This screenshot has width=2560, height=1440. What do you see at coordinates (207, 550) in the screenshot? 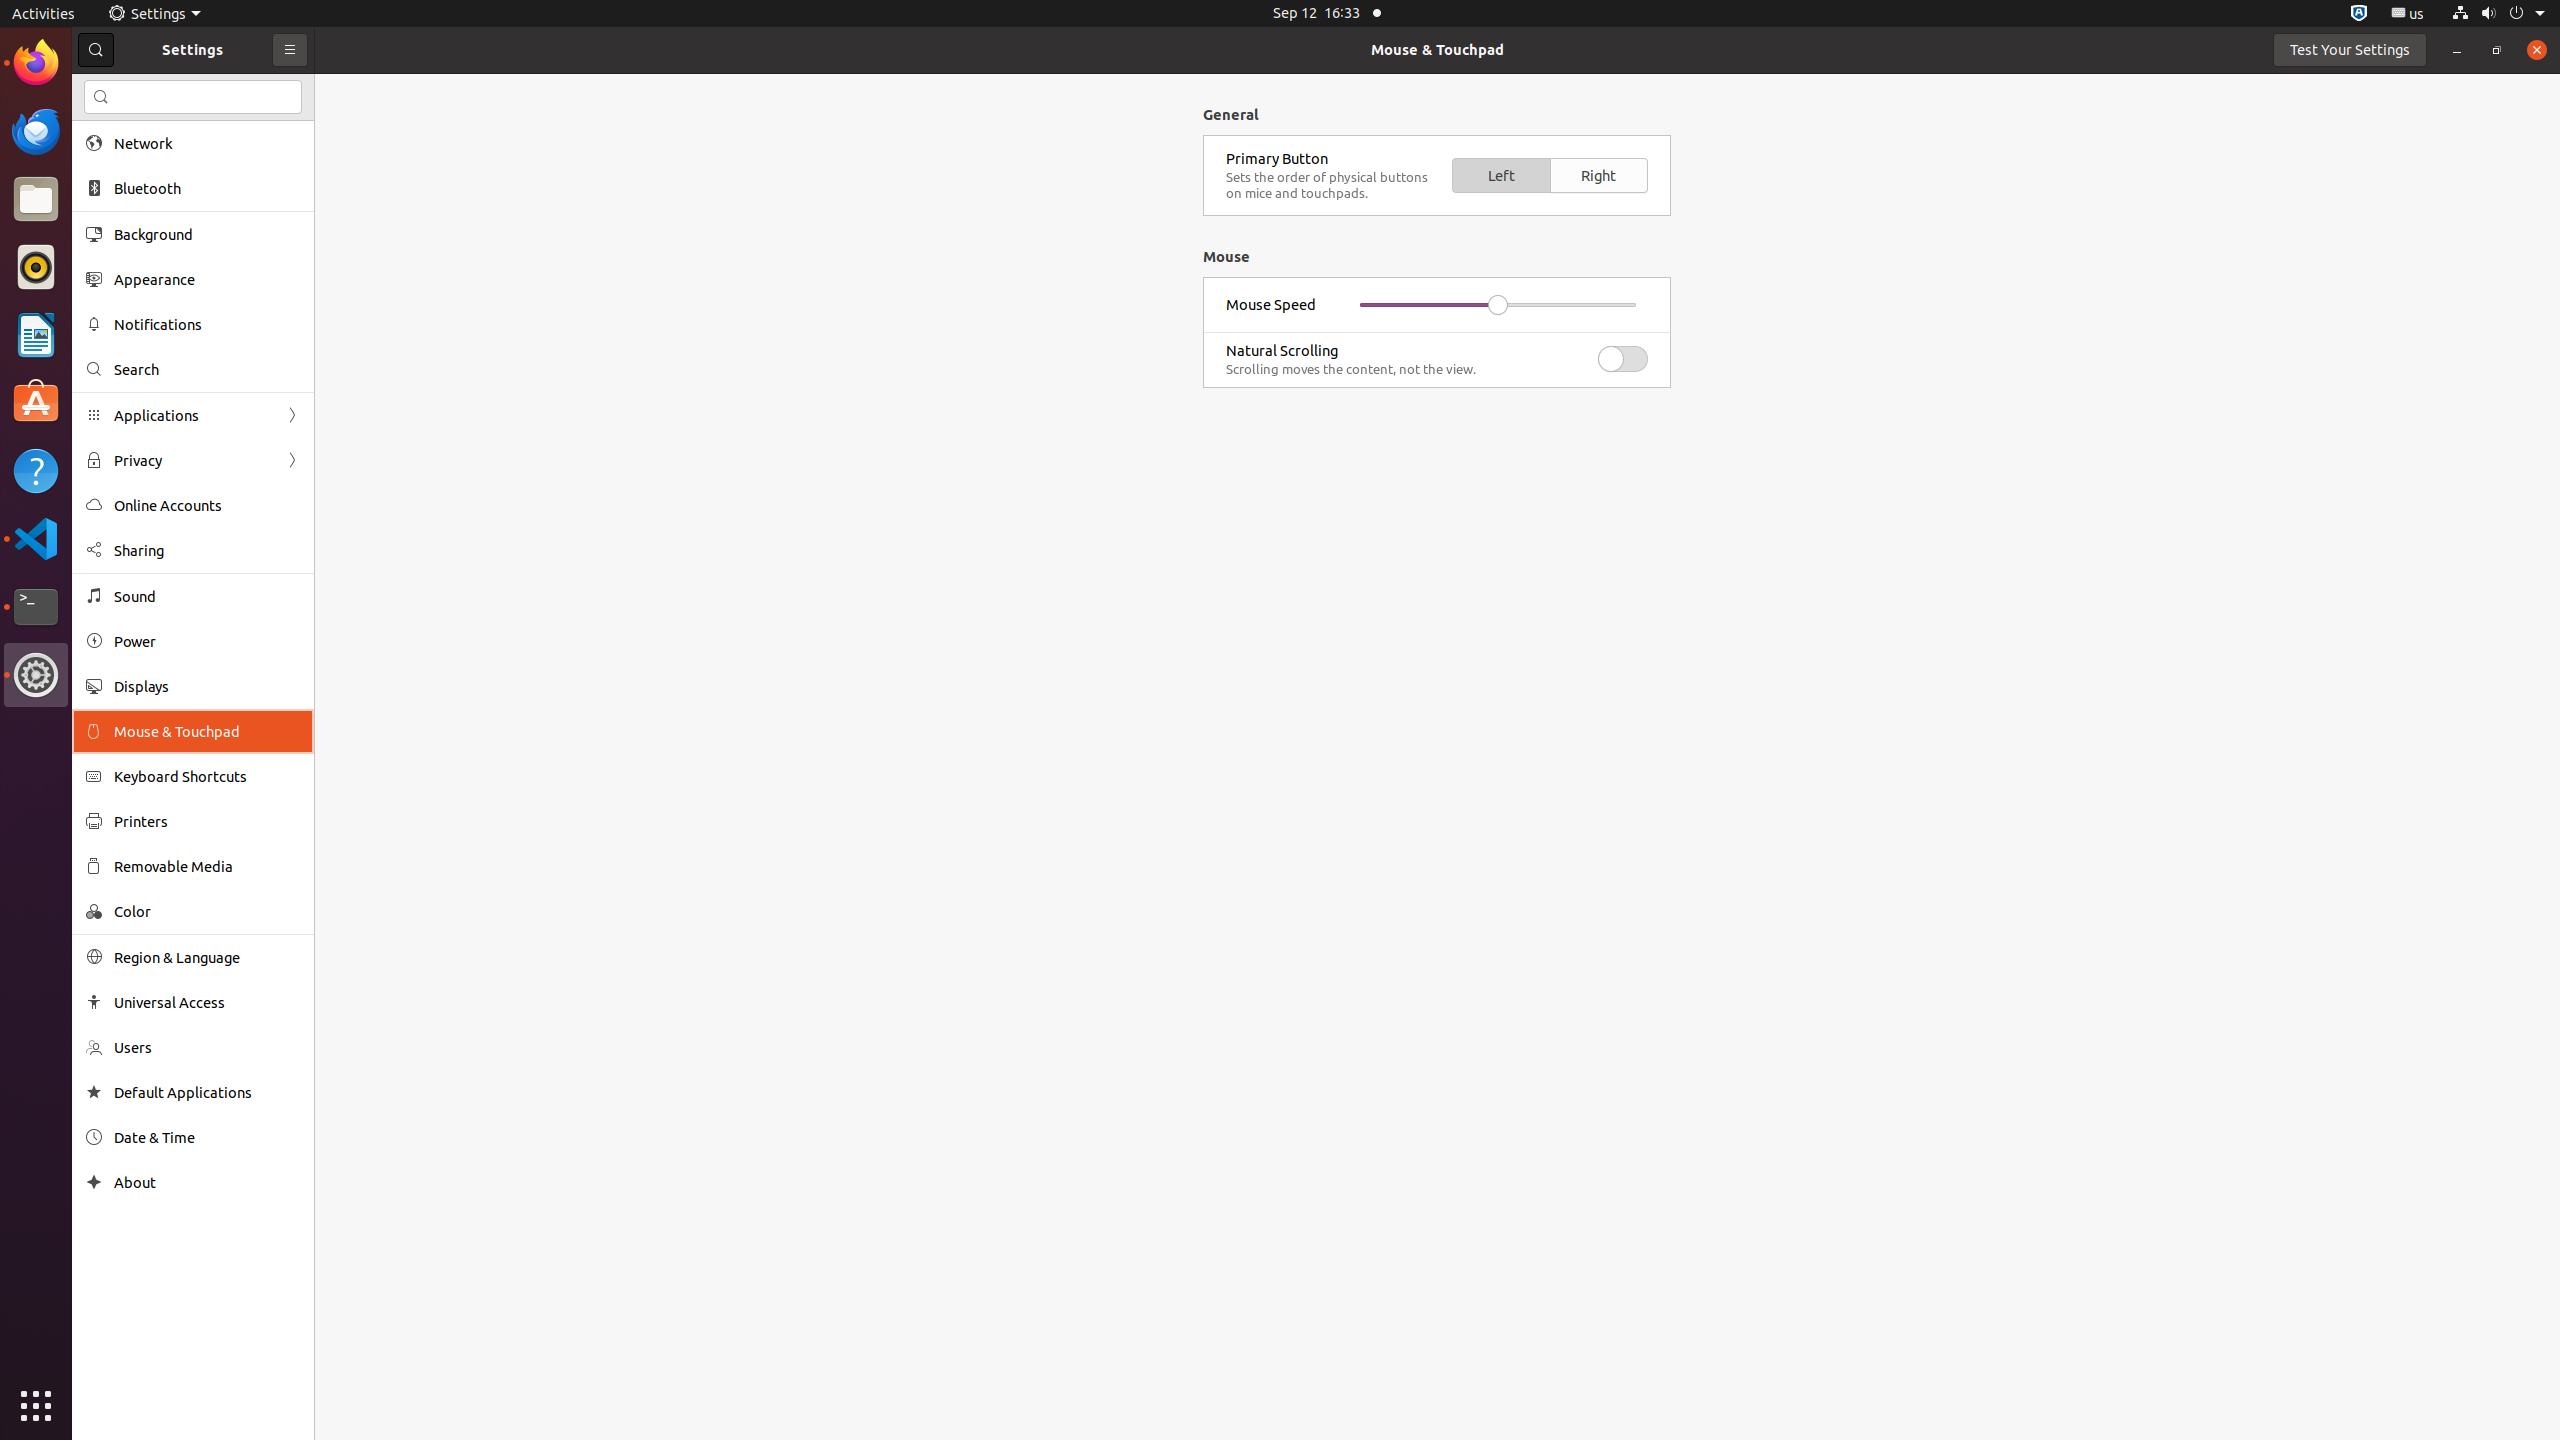
I see `Sharing` at bounding box center [207, 550].